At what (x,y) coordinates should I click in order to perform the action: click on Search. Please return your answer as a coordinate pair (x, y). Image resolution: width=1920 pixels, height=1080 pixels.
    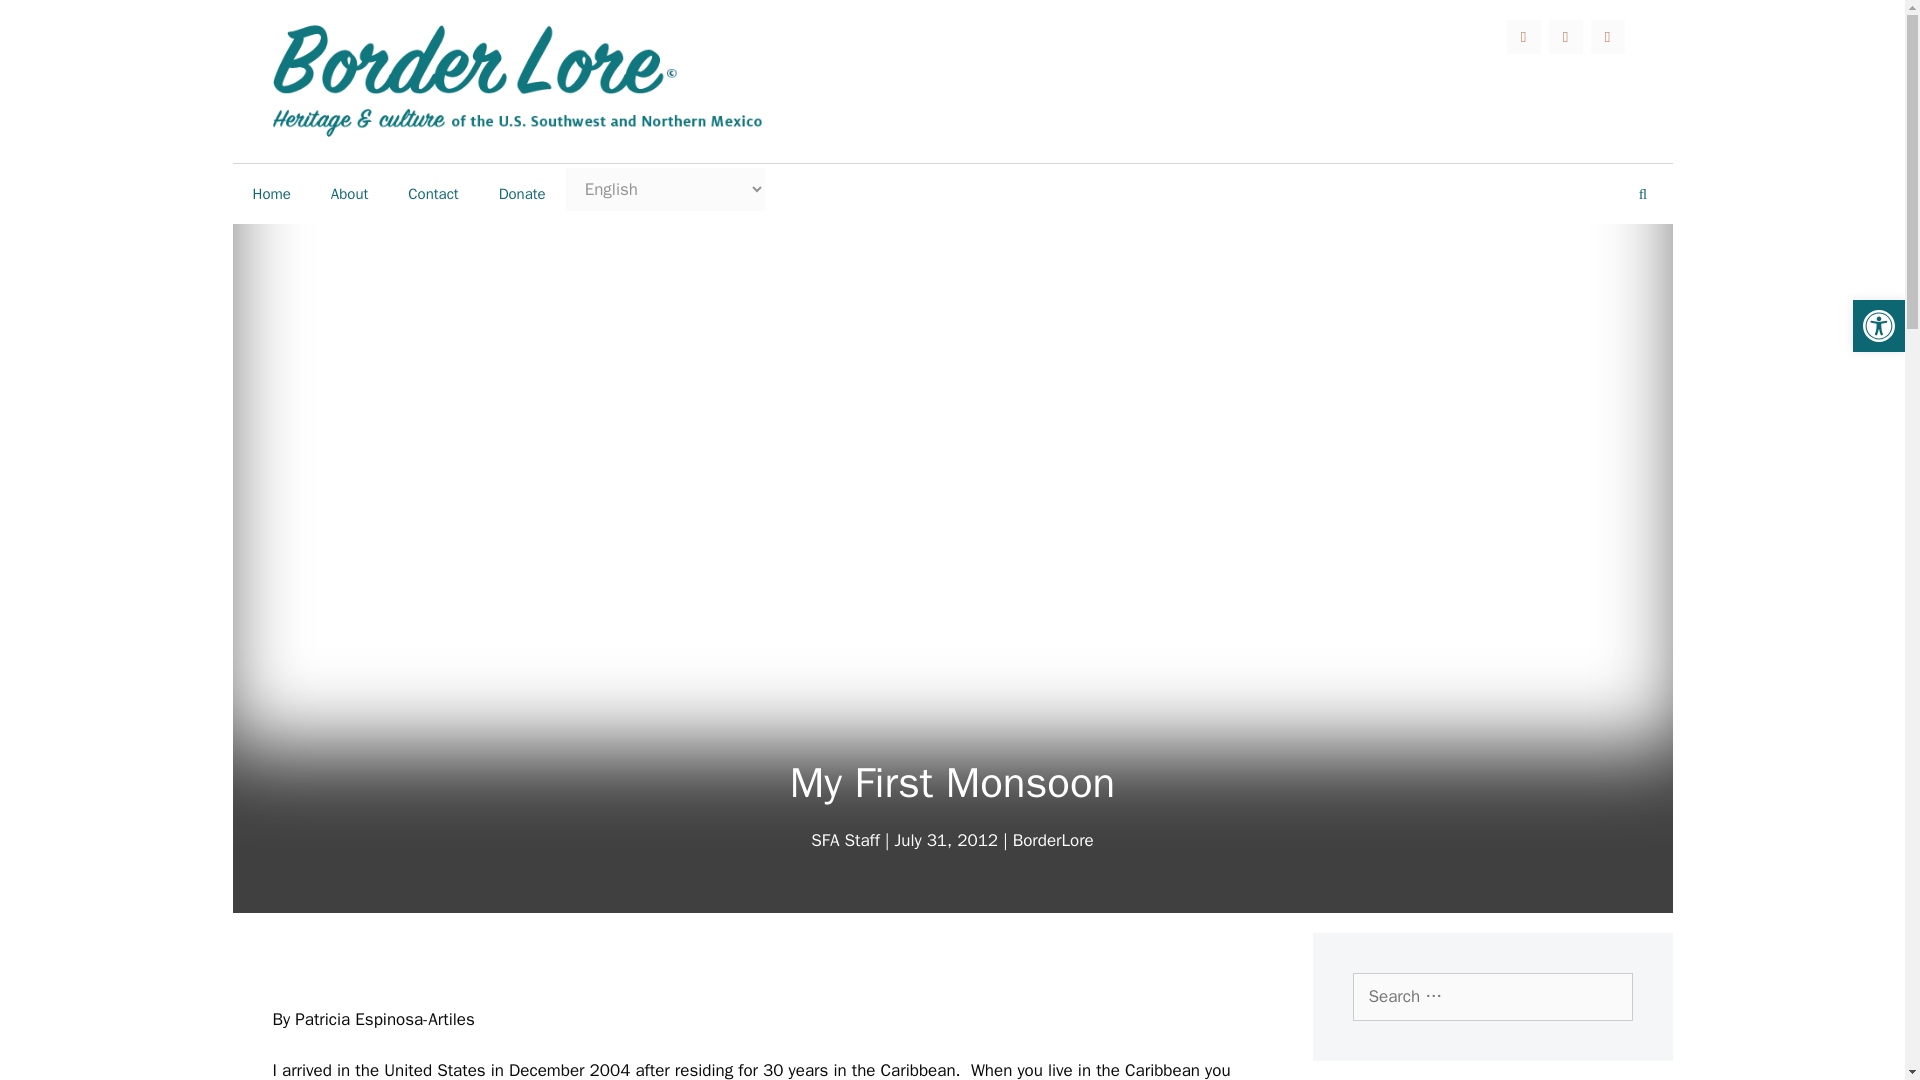
    Looking at the image, I should click on (46, 22).